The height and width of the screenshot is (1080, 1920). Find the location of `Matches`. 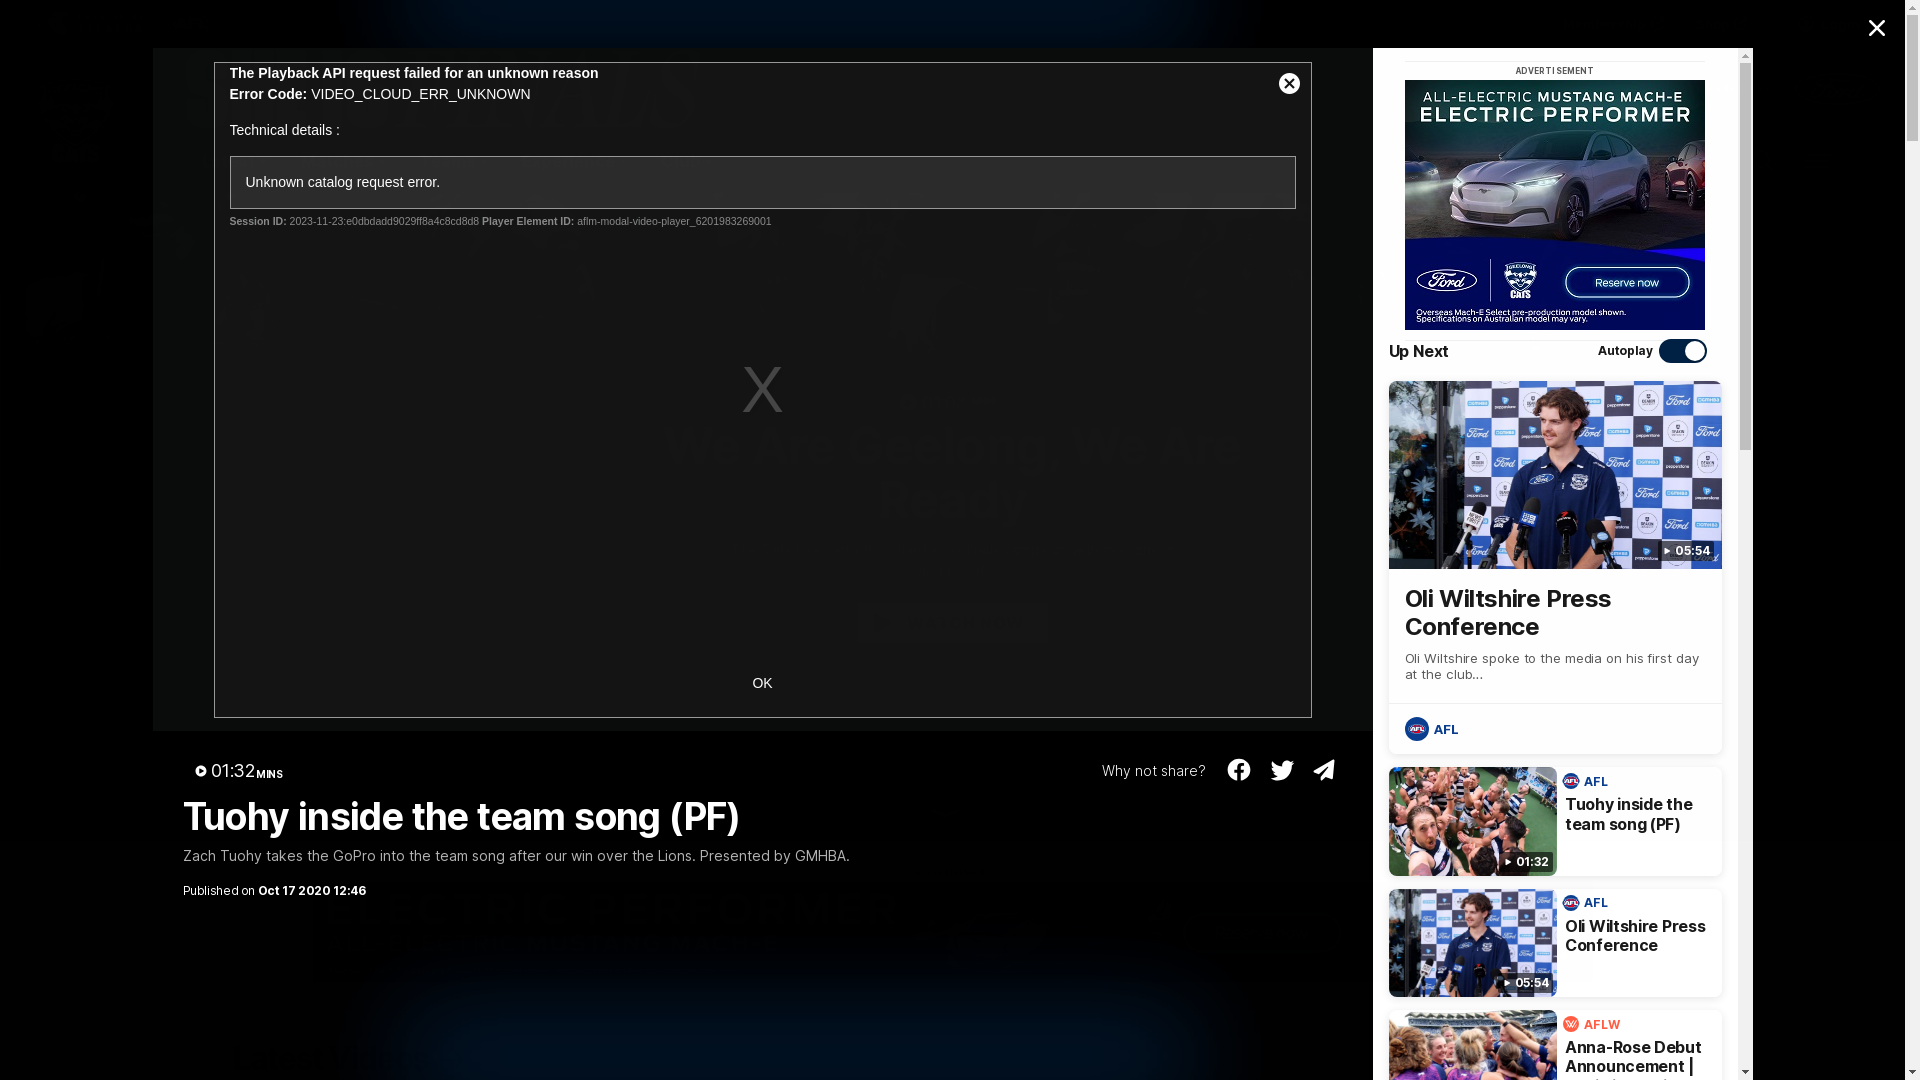

Matches is located at coordinates (342, 161).